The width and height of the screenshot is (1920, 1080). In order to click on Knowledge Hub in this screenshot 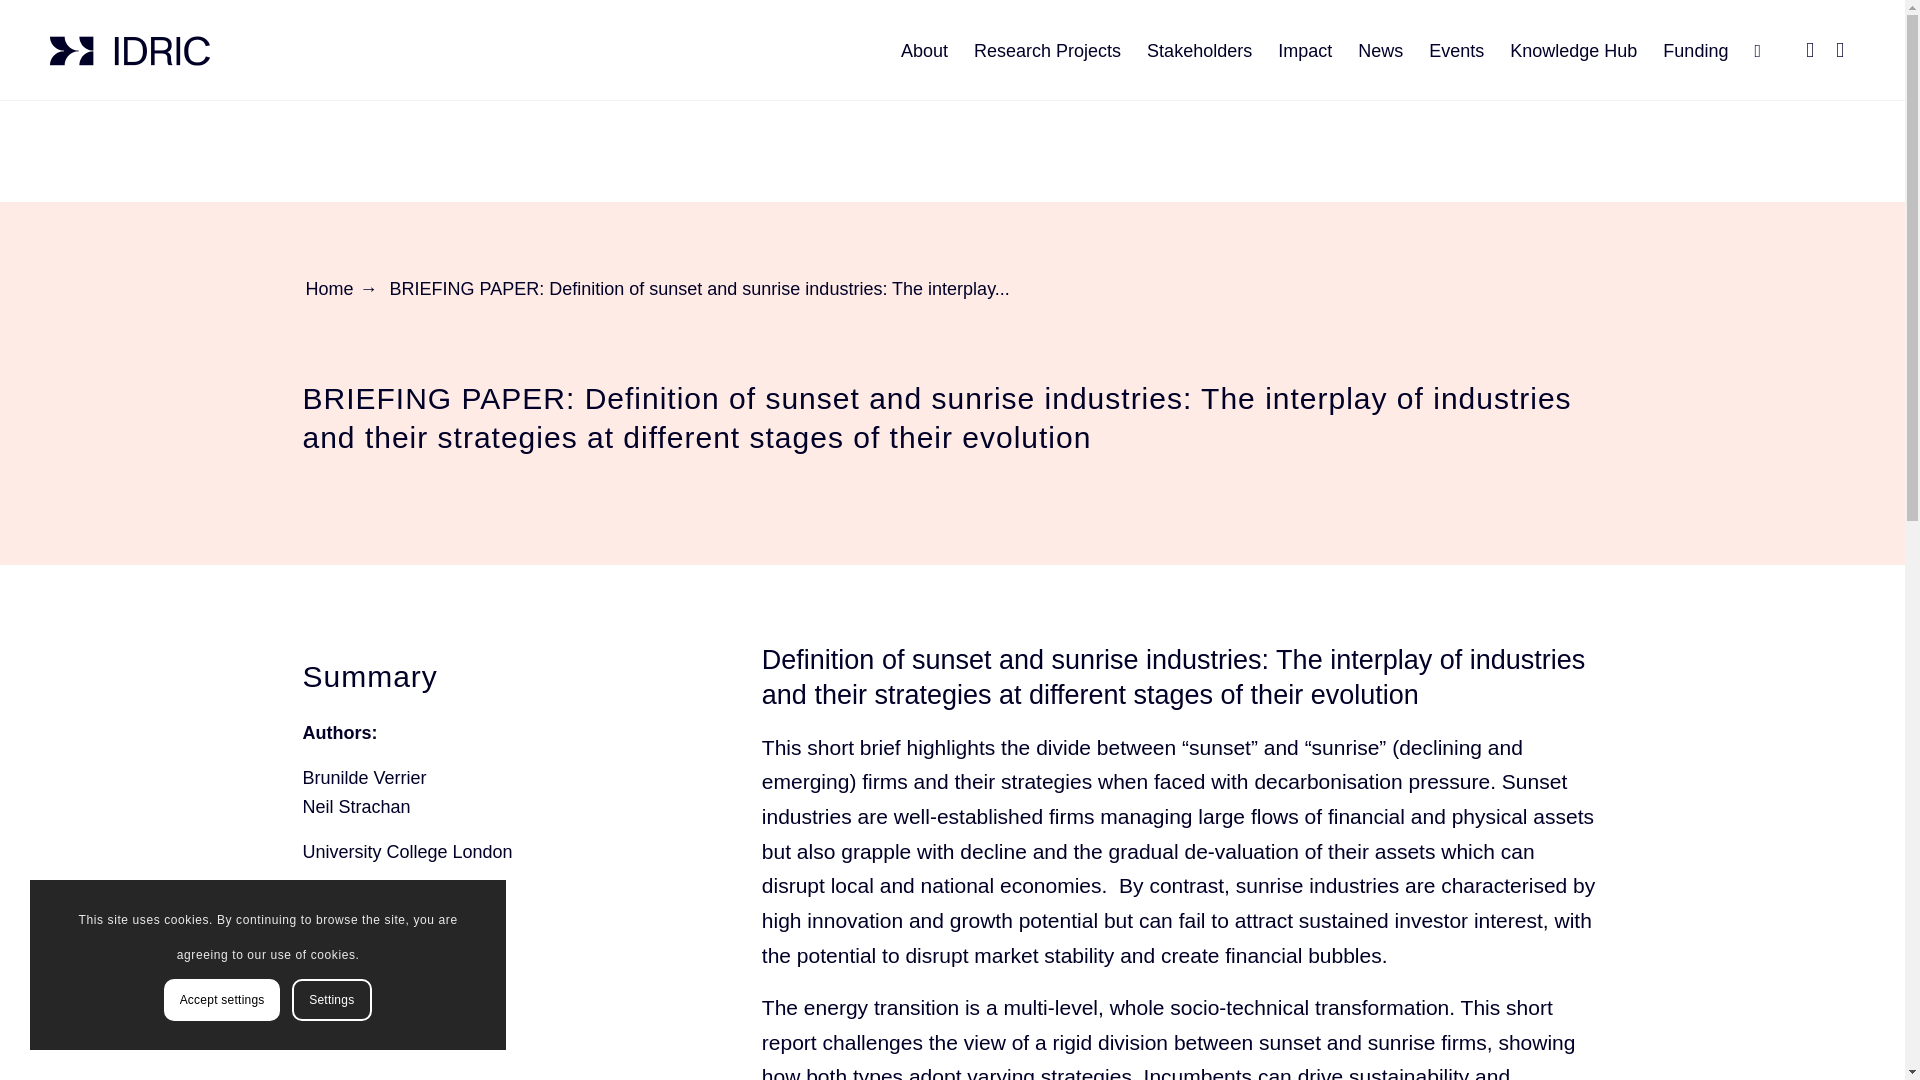, I will do `click(1573, 51)`.